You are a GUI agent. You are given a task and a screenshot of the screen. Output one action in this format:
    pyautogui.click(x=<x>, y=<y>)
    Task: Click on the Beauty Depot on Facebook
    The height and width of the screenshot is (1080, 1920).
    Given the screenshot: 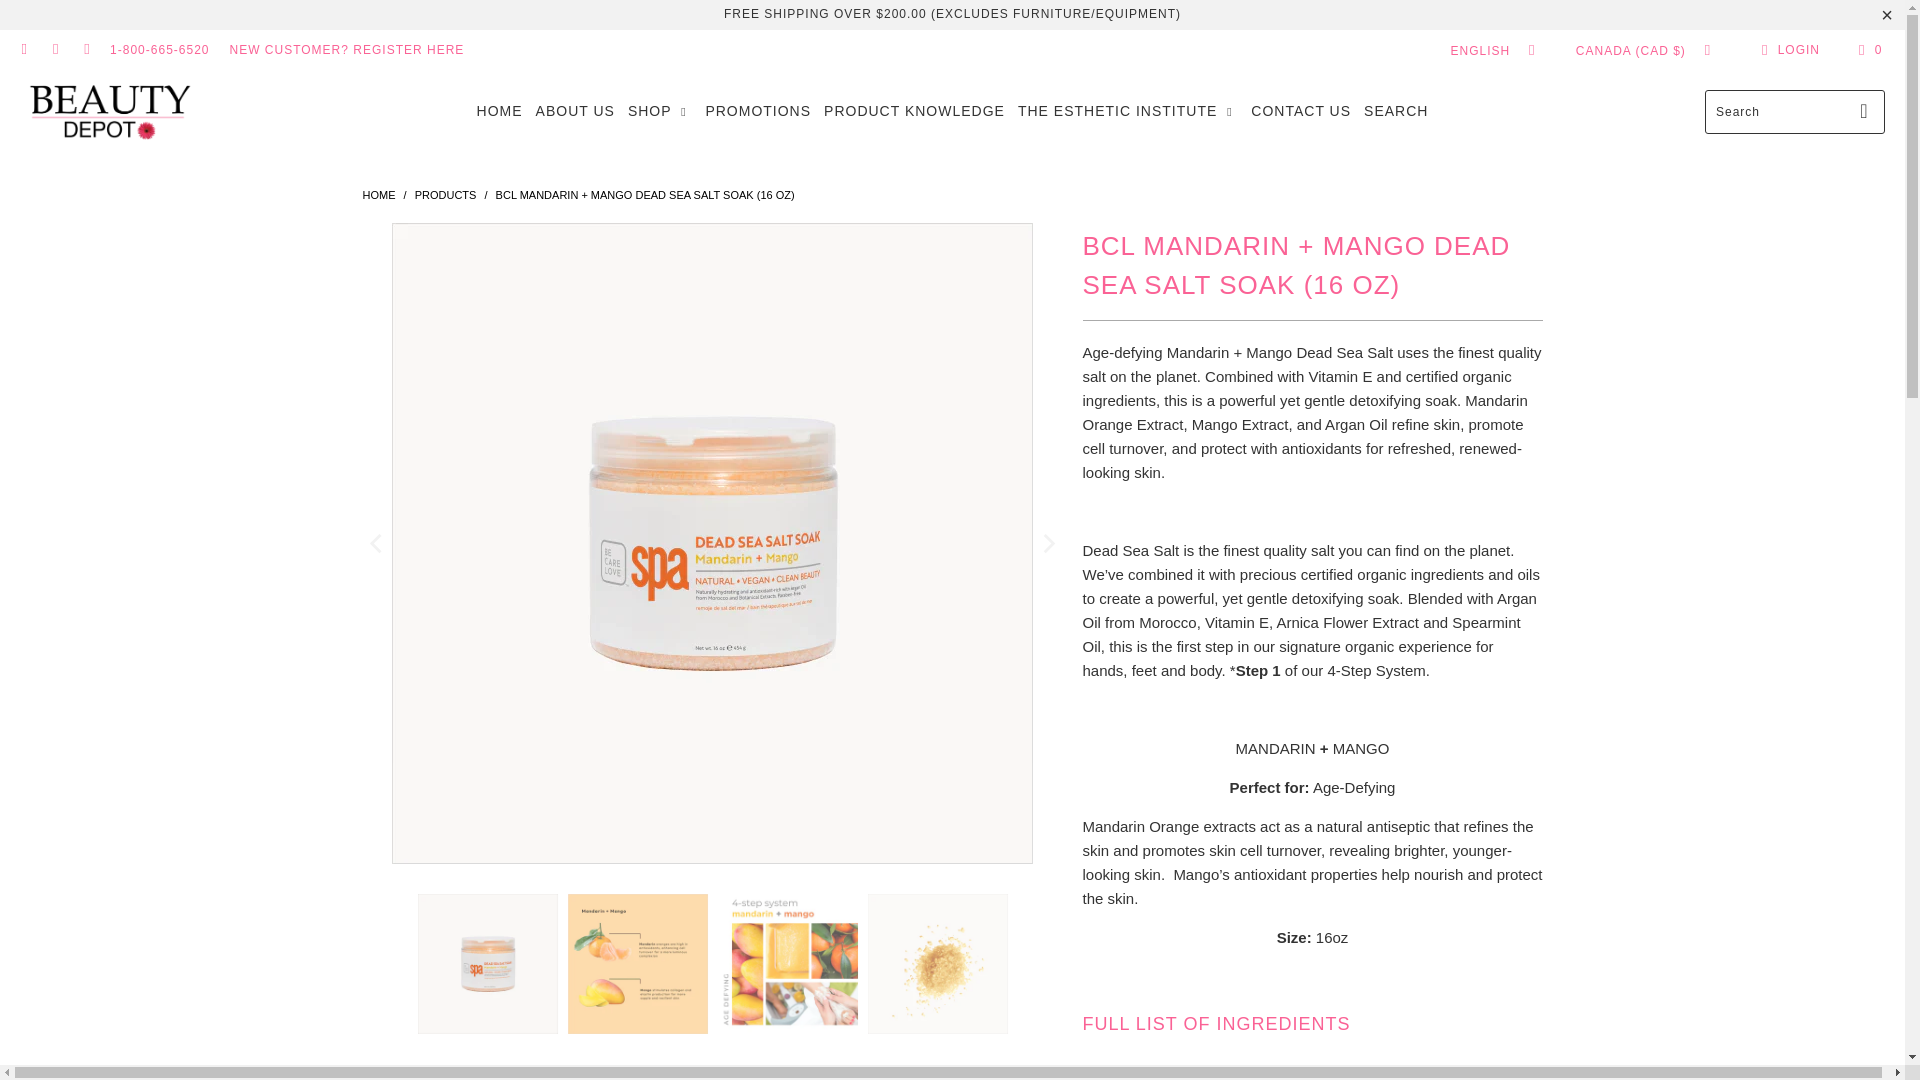 What is the action you would take?
    pyautogui.click(x=24, y=50)
    